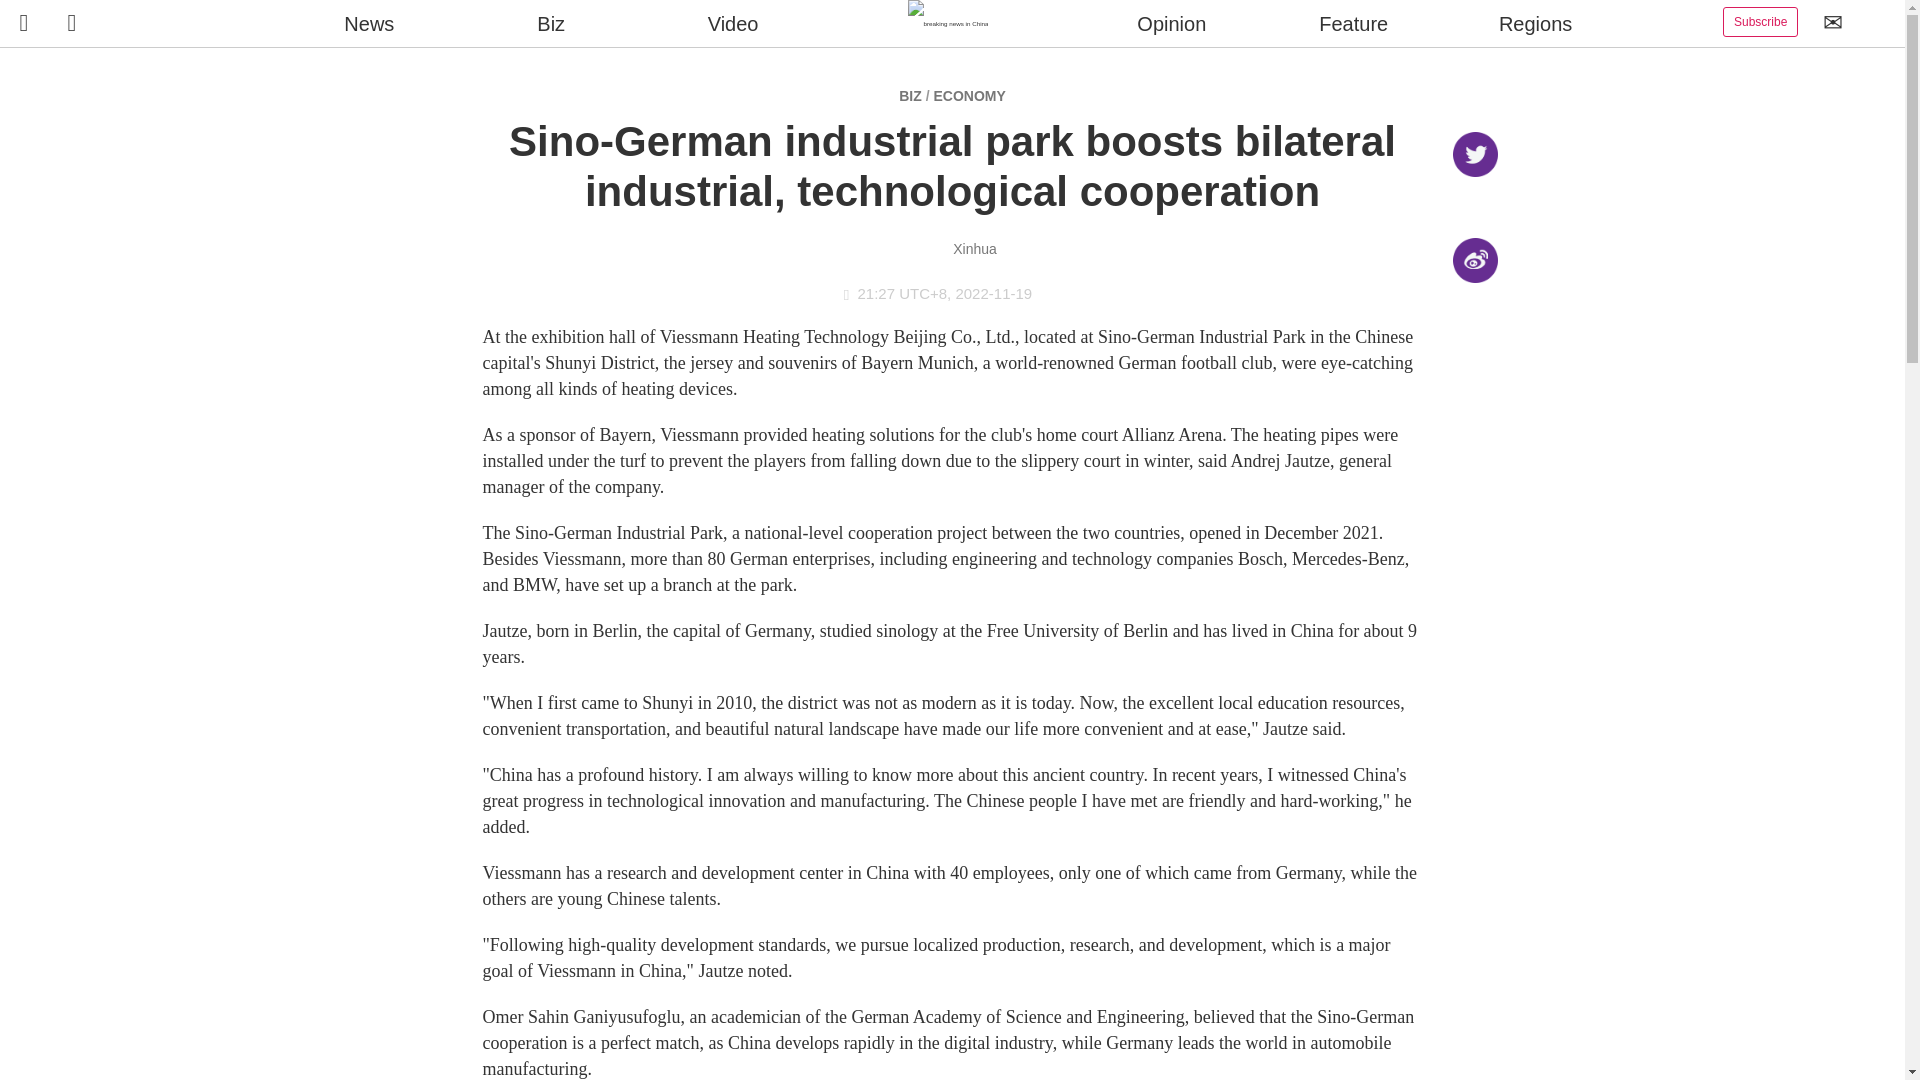 The width and height of the screenshot is (1920, 1080). Describe the element at coordinates (910, 95) in the screenshot. I see `BIZ` at that location.